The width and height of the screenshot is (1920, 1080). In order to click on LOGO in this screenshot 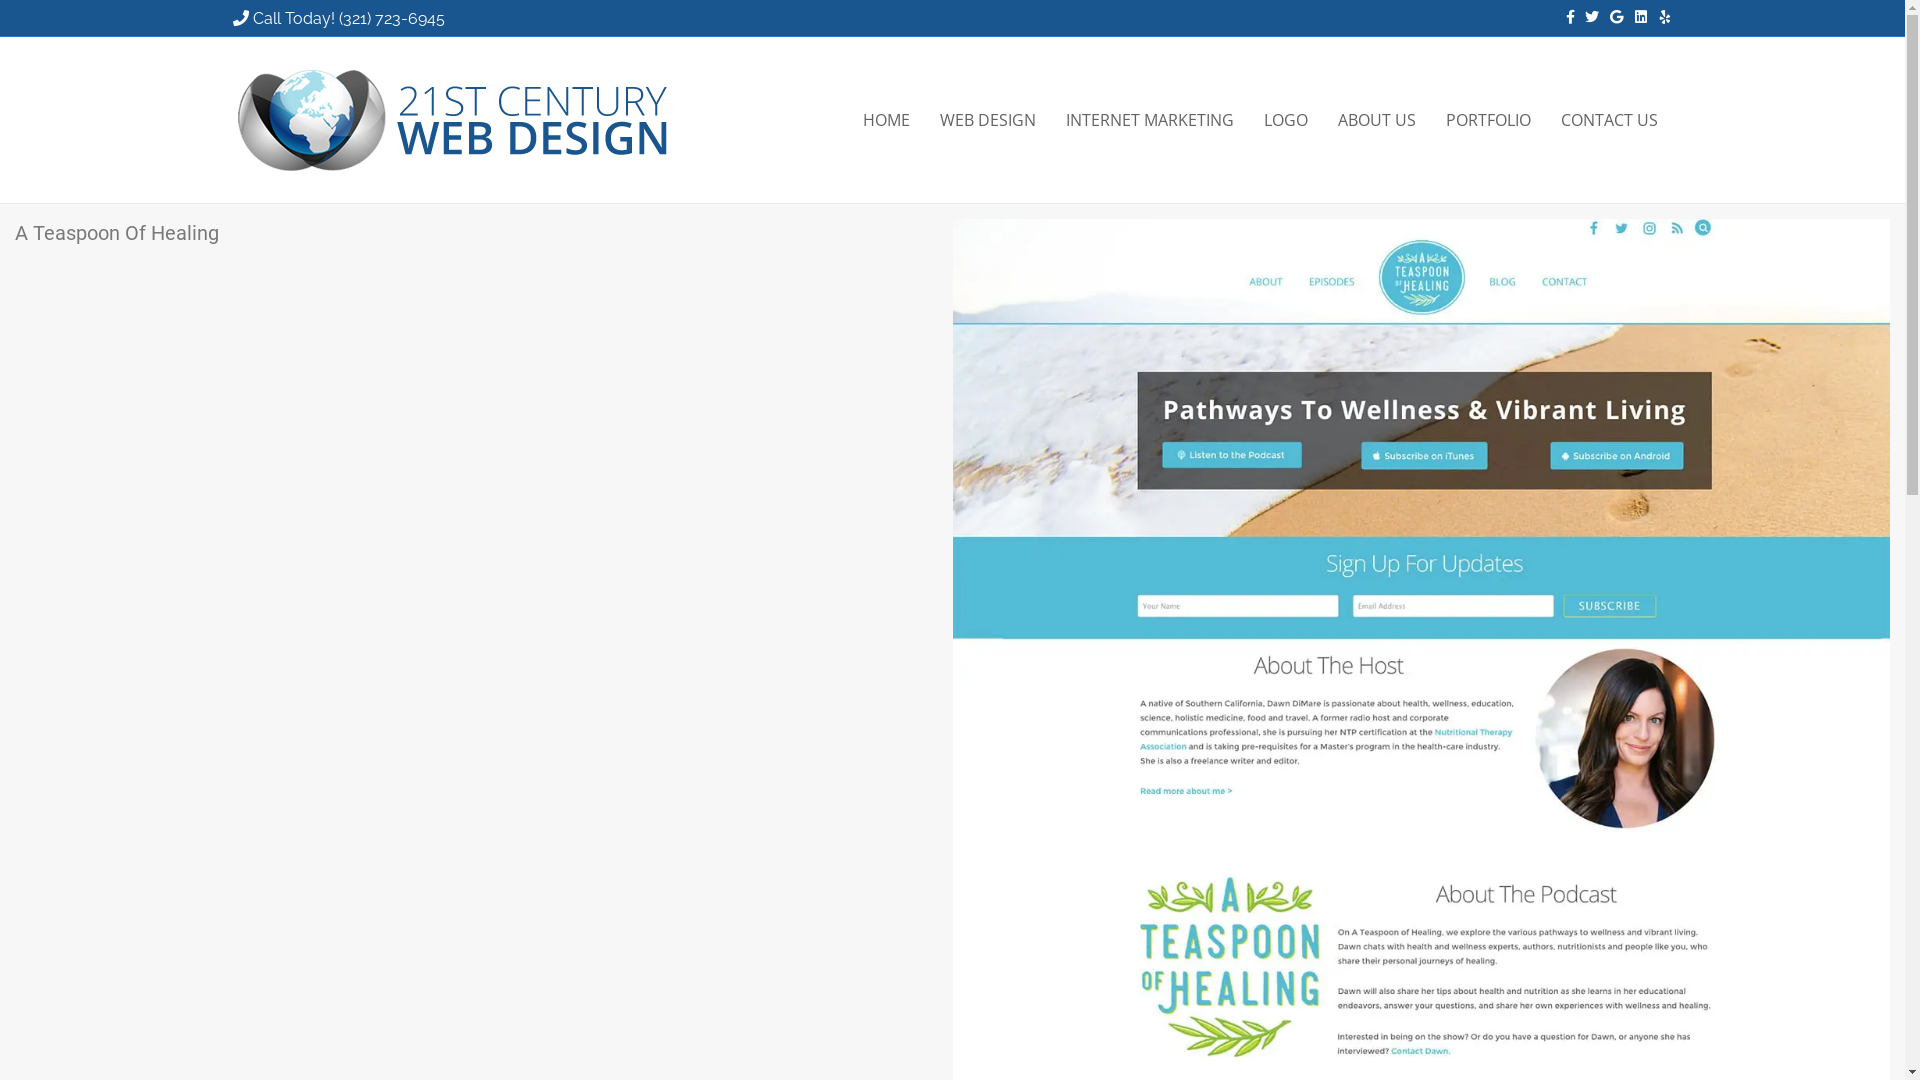, I will do `click(1285, 120)`.